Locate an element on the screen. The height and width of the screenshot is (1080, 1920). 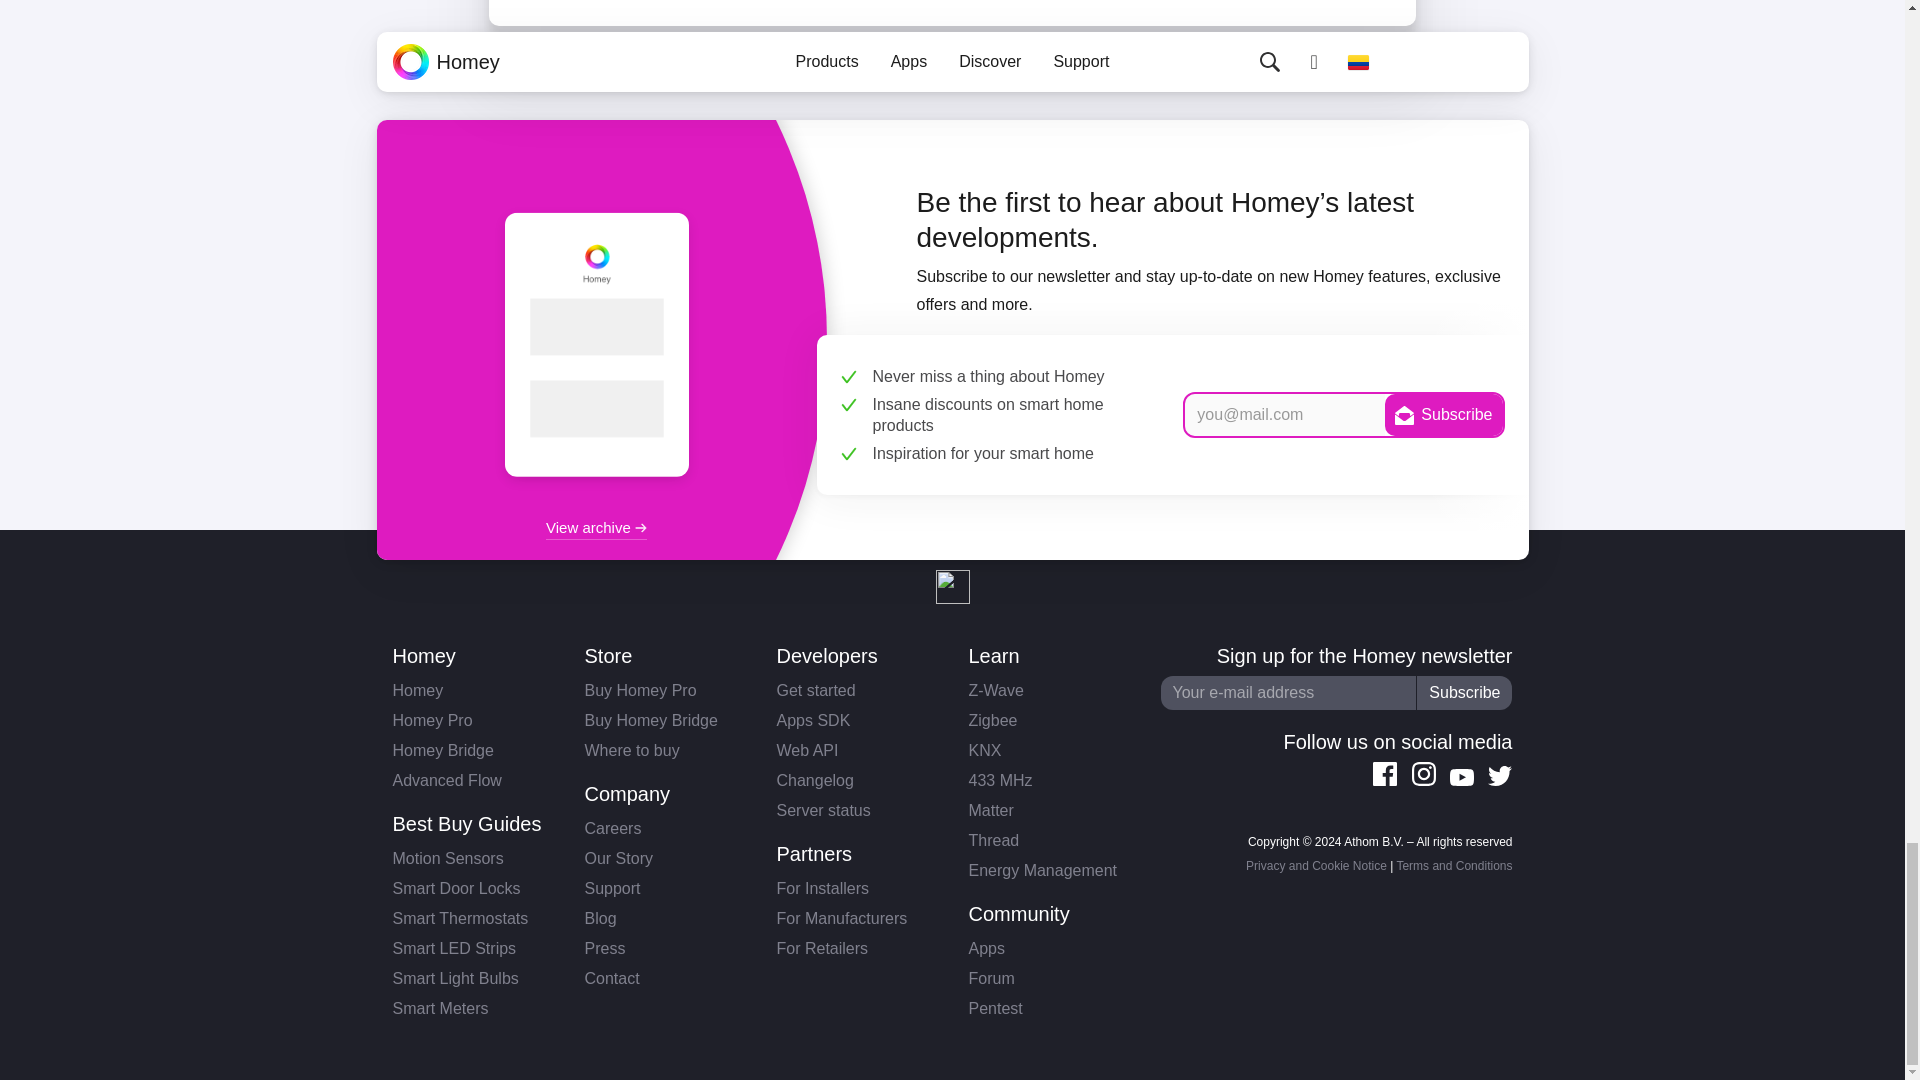
Subscribe is located at coordinates (1464, 692).